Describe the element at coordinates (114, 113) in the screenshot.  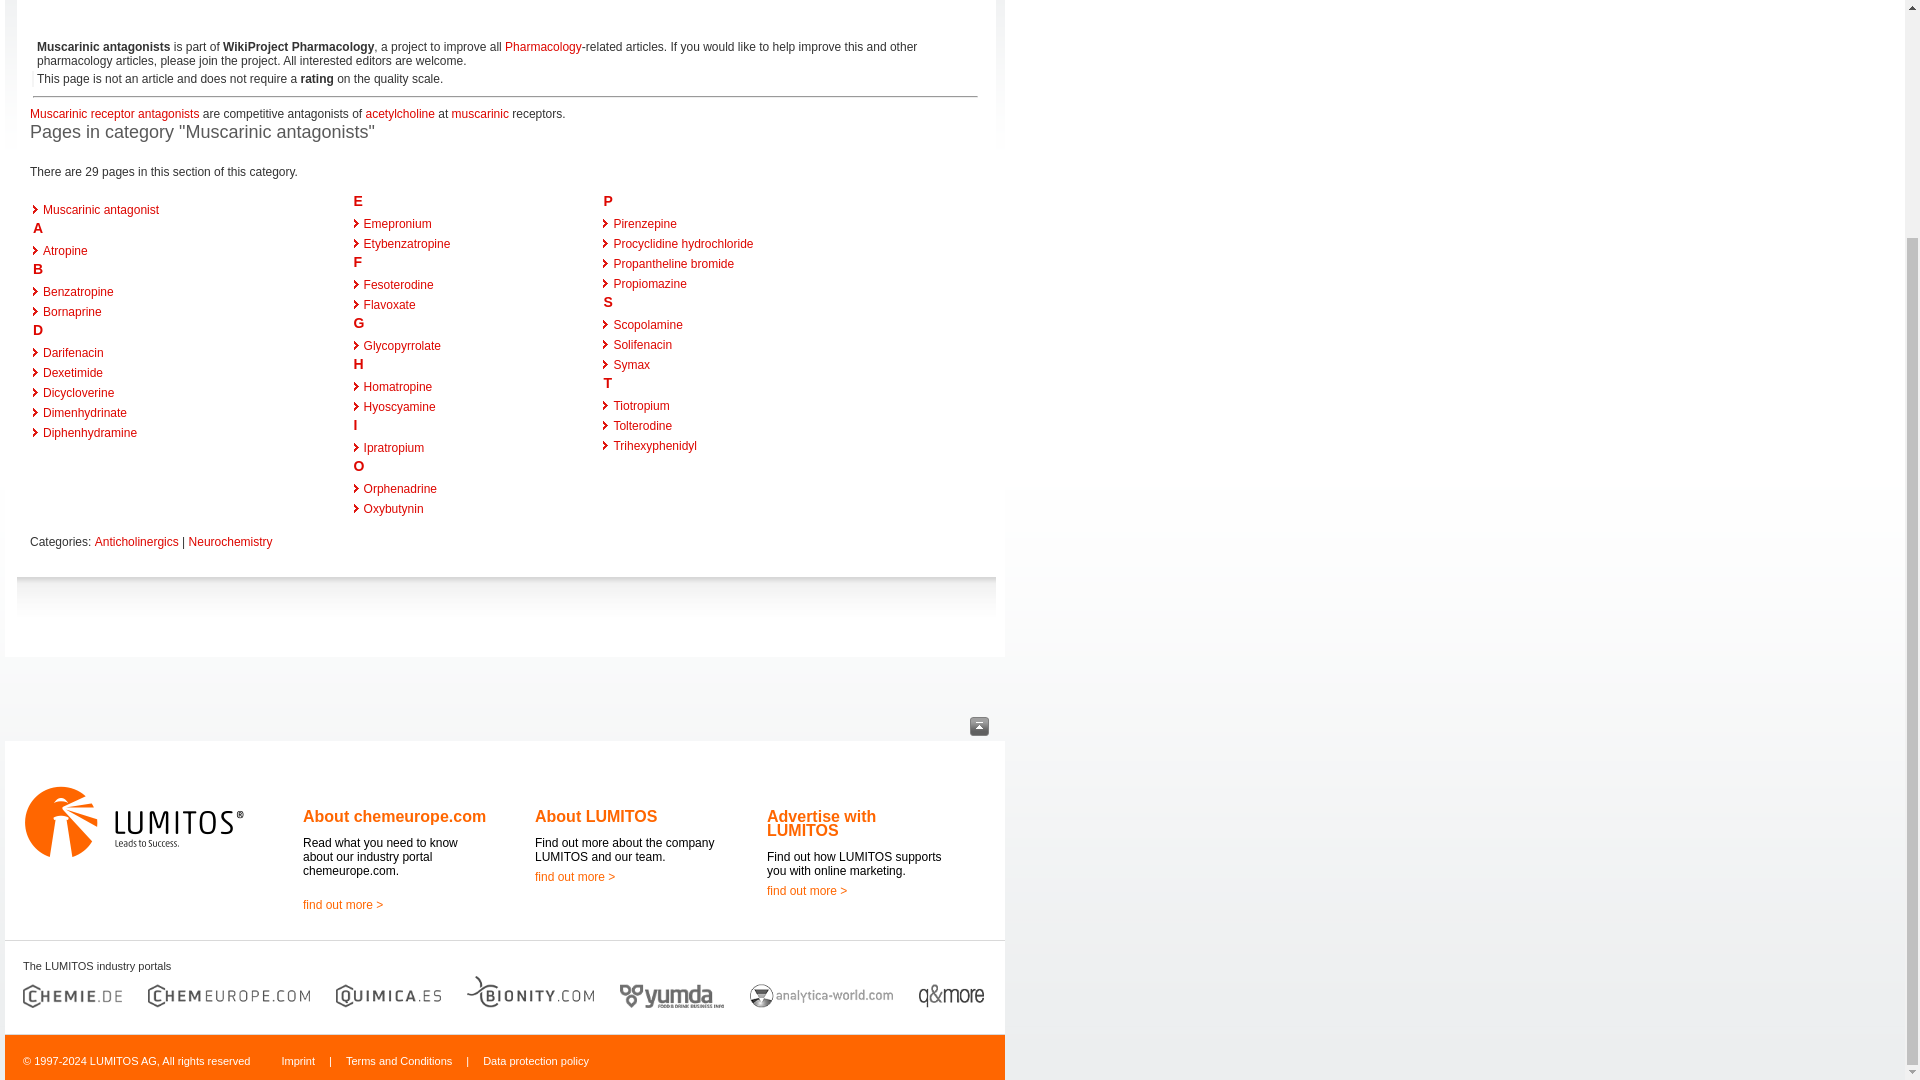
I see `Muscarinic receptor antagonist` at that location.